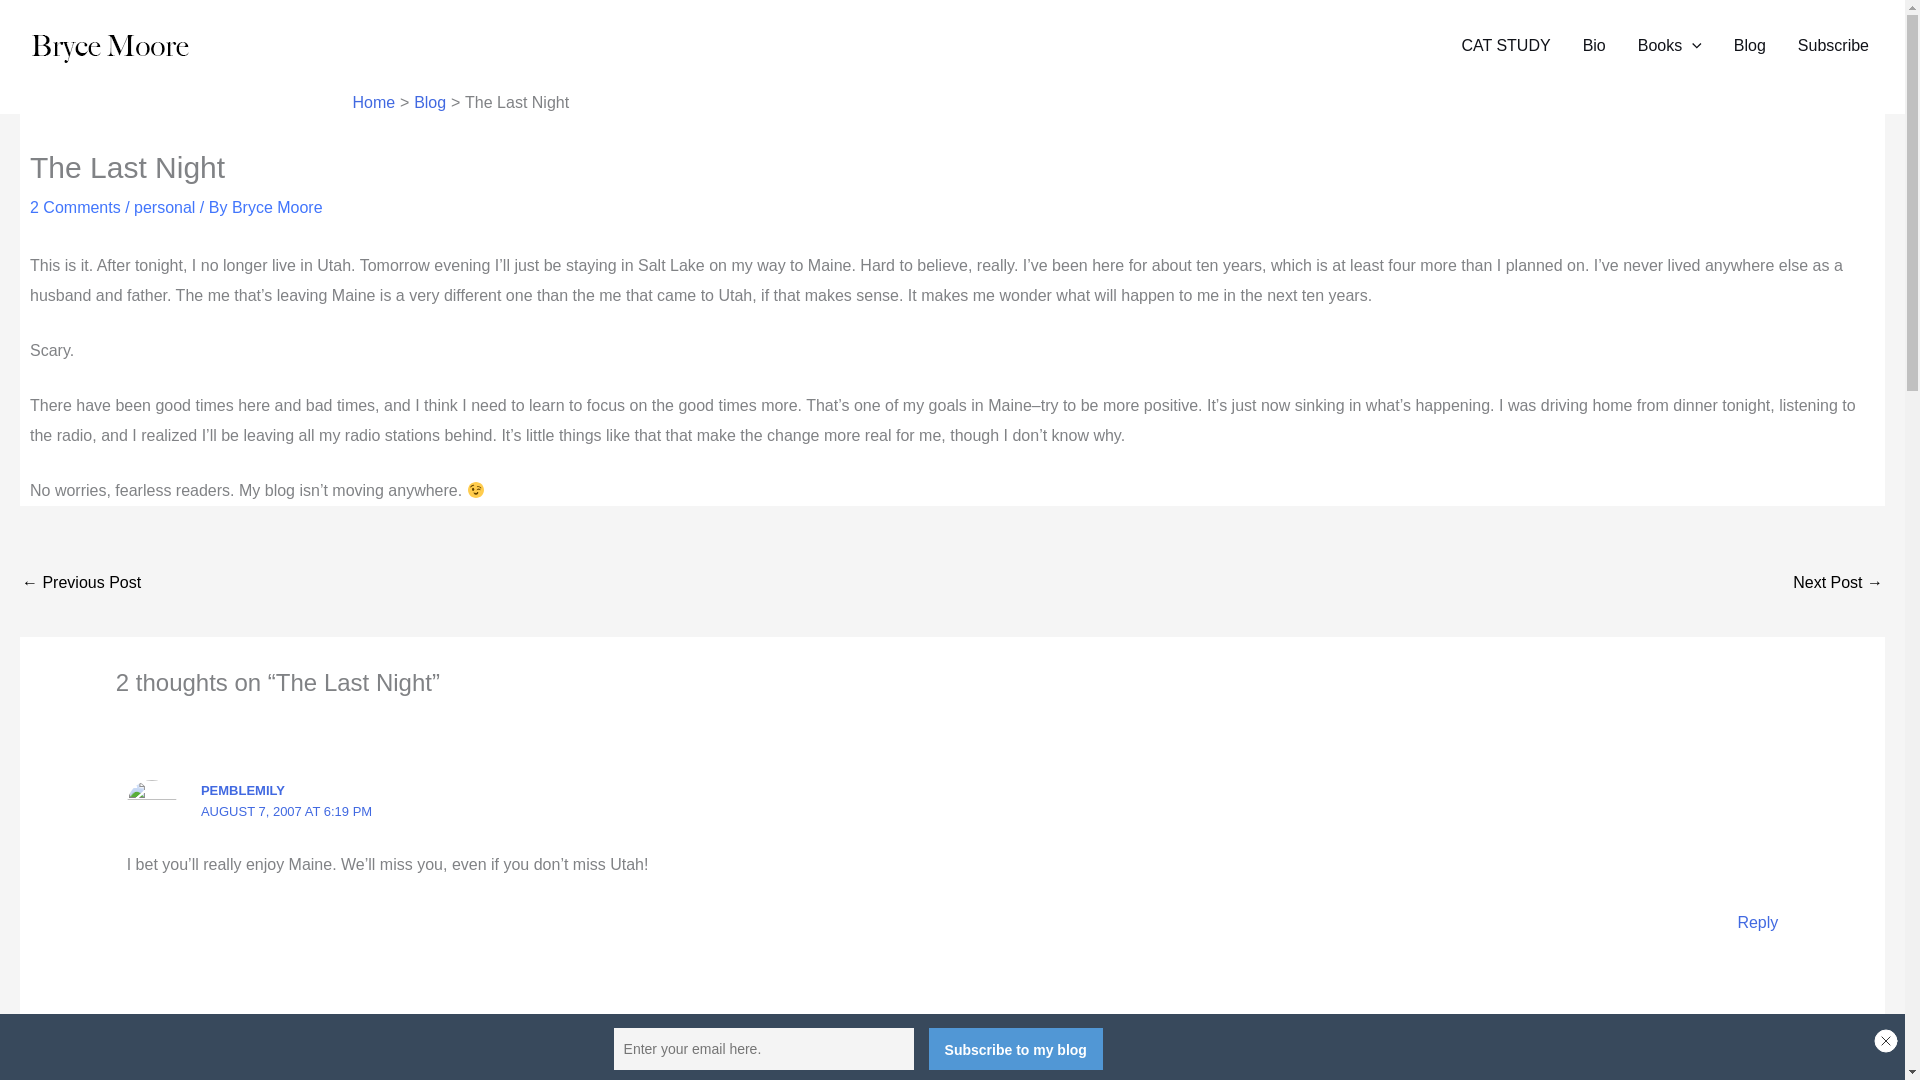  What do you see at coordinates (1838, 584) in the screenshot?
I see `You Underestimate the Power of . . .` at bounding box center [1838, 584].